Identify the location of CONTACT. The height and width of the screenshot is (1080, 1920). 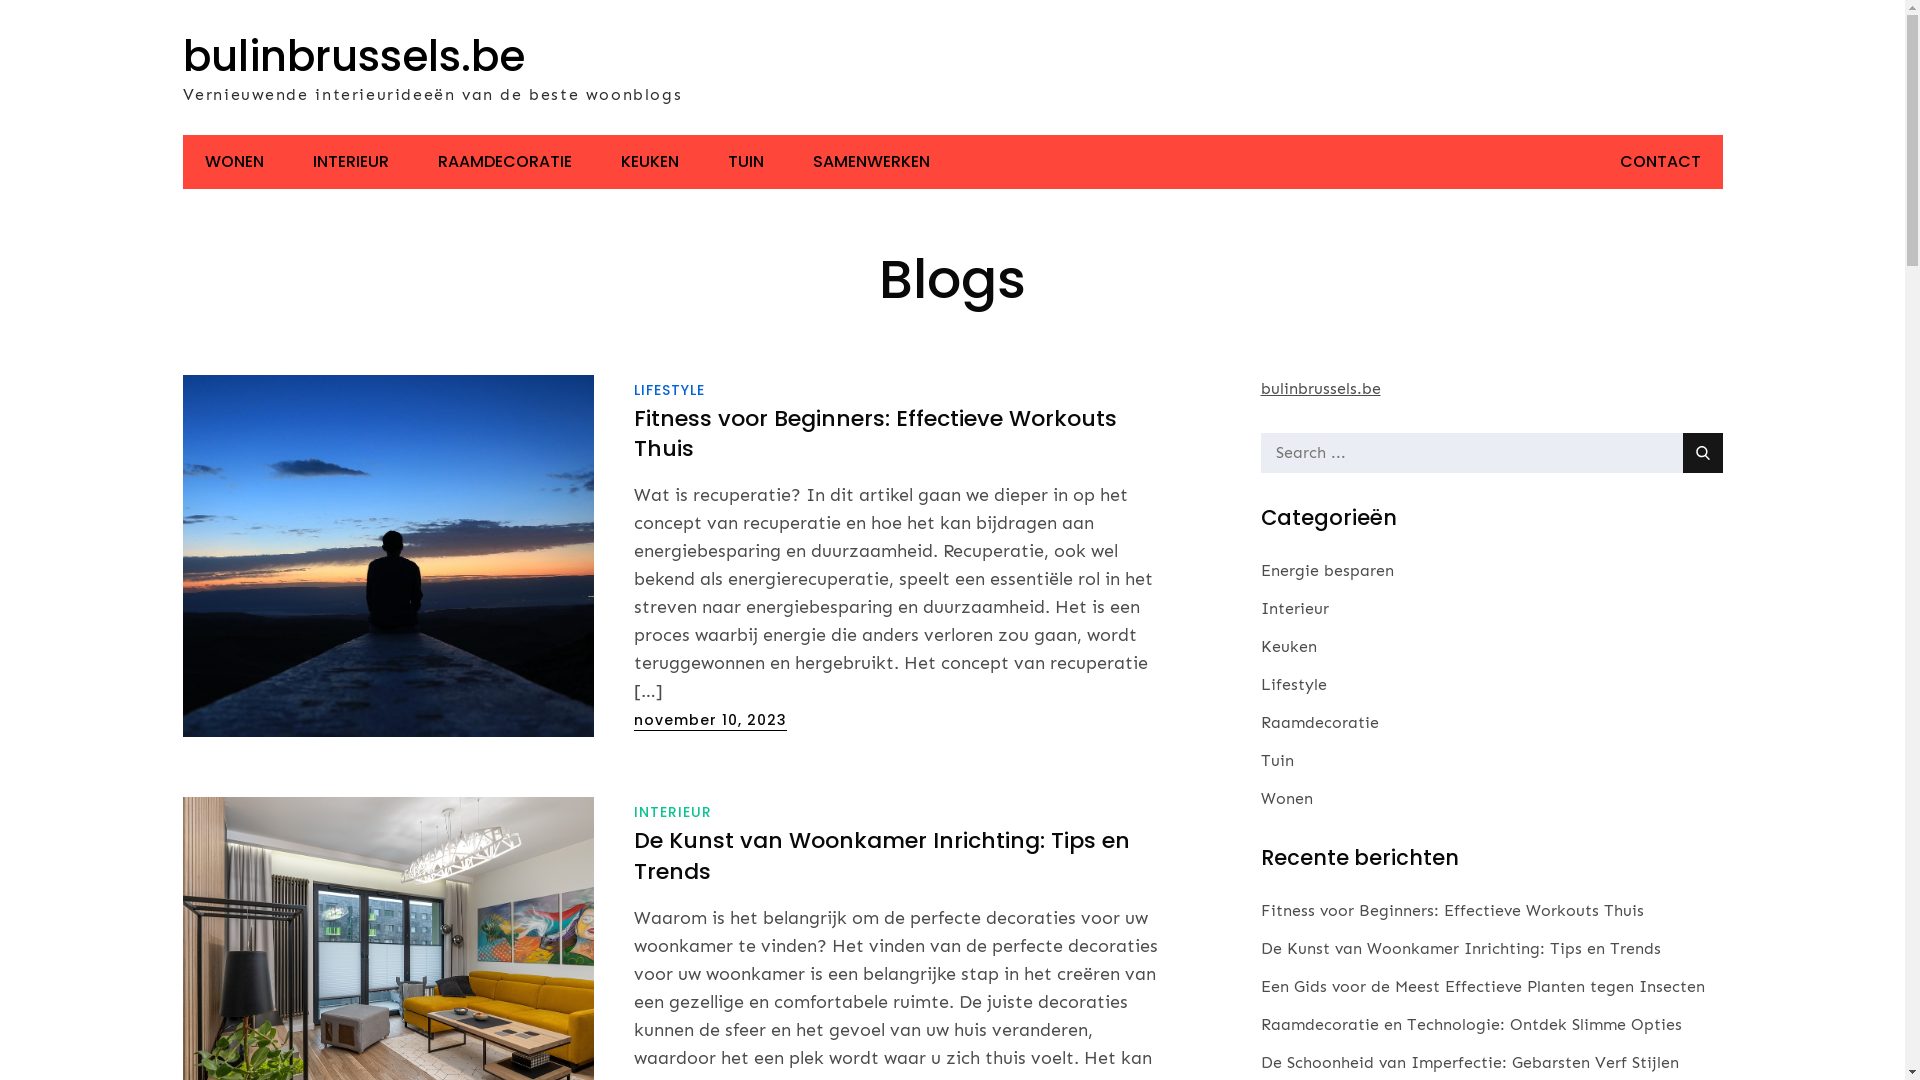
(1660, 162).